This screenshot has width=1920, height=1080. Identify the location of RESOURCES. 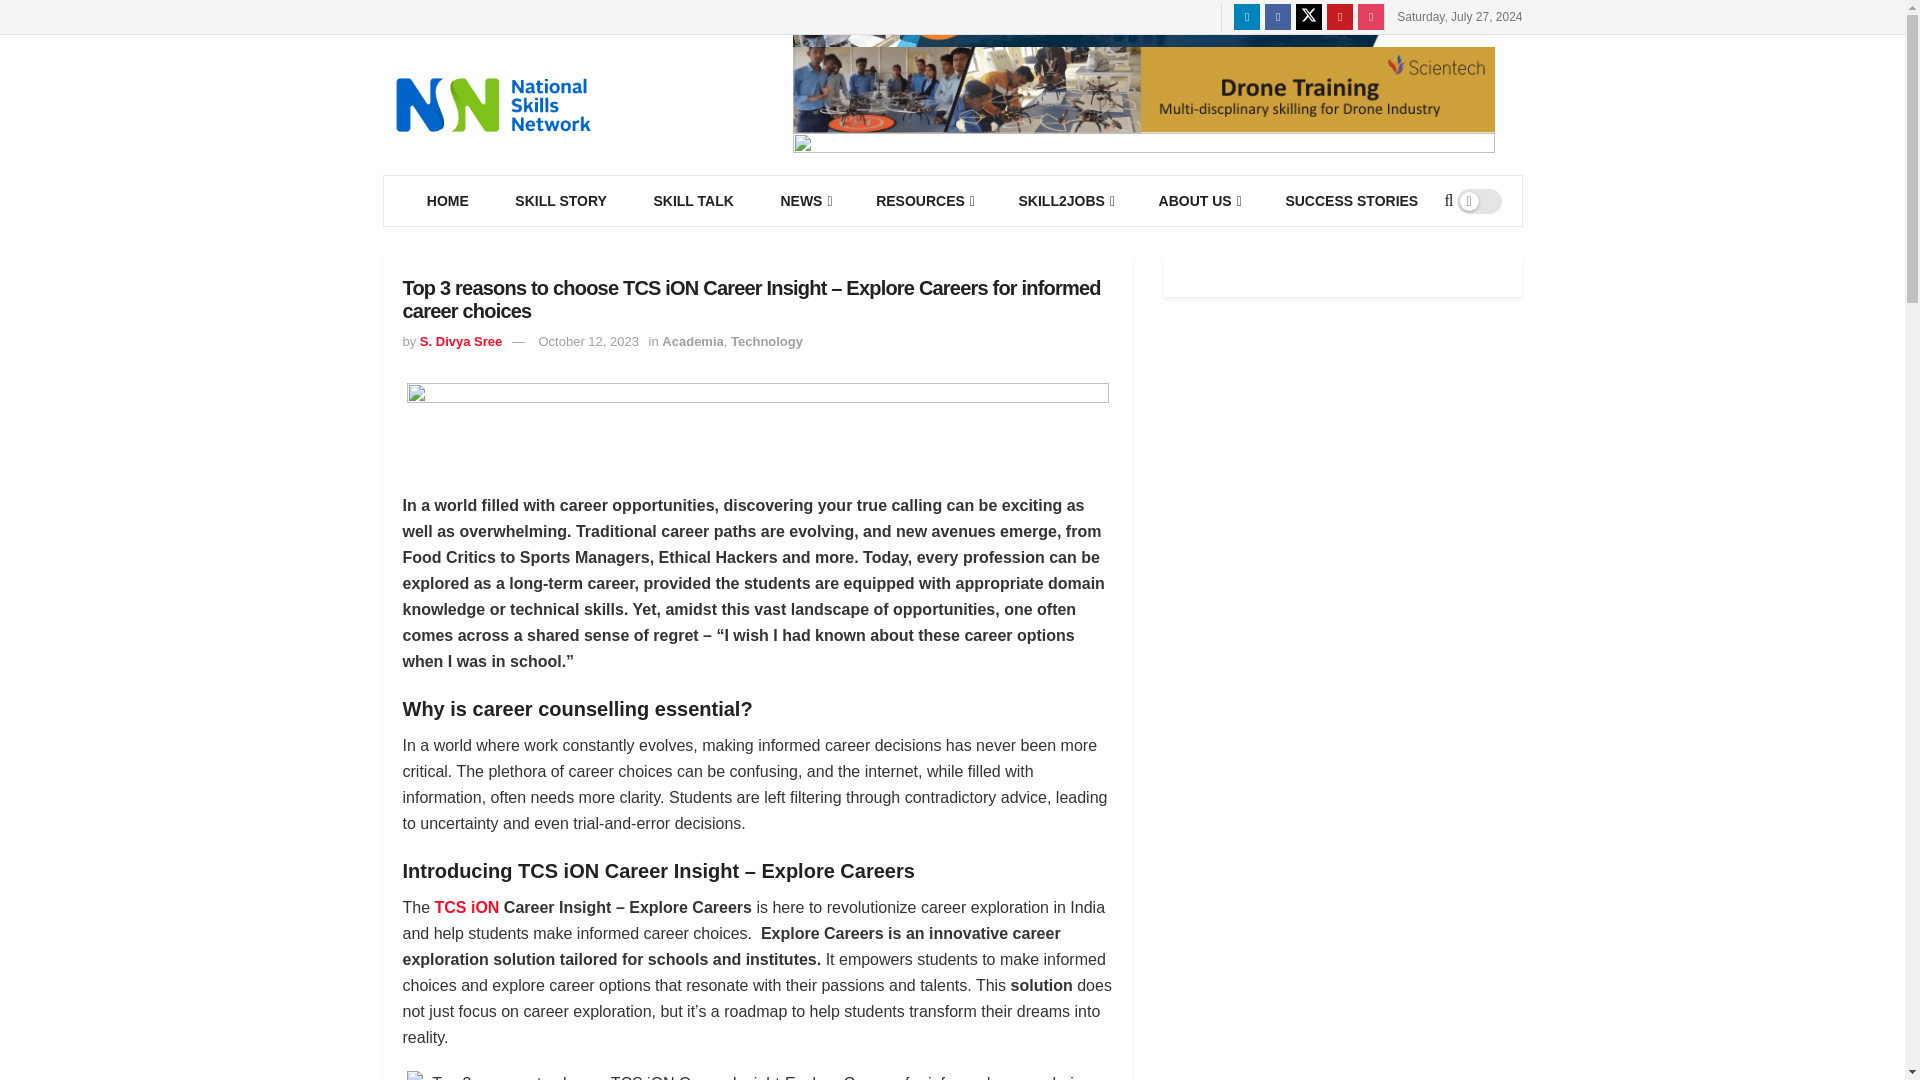
(923, 200).